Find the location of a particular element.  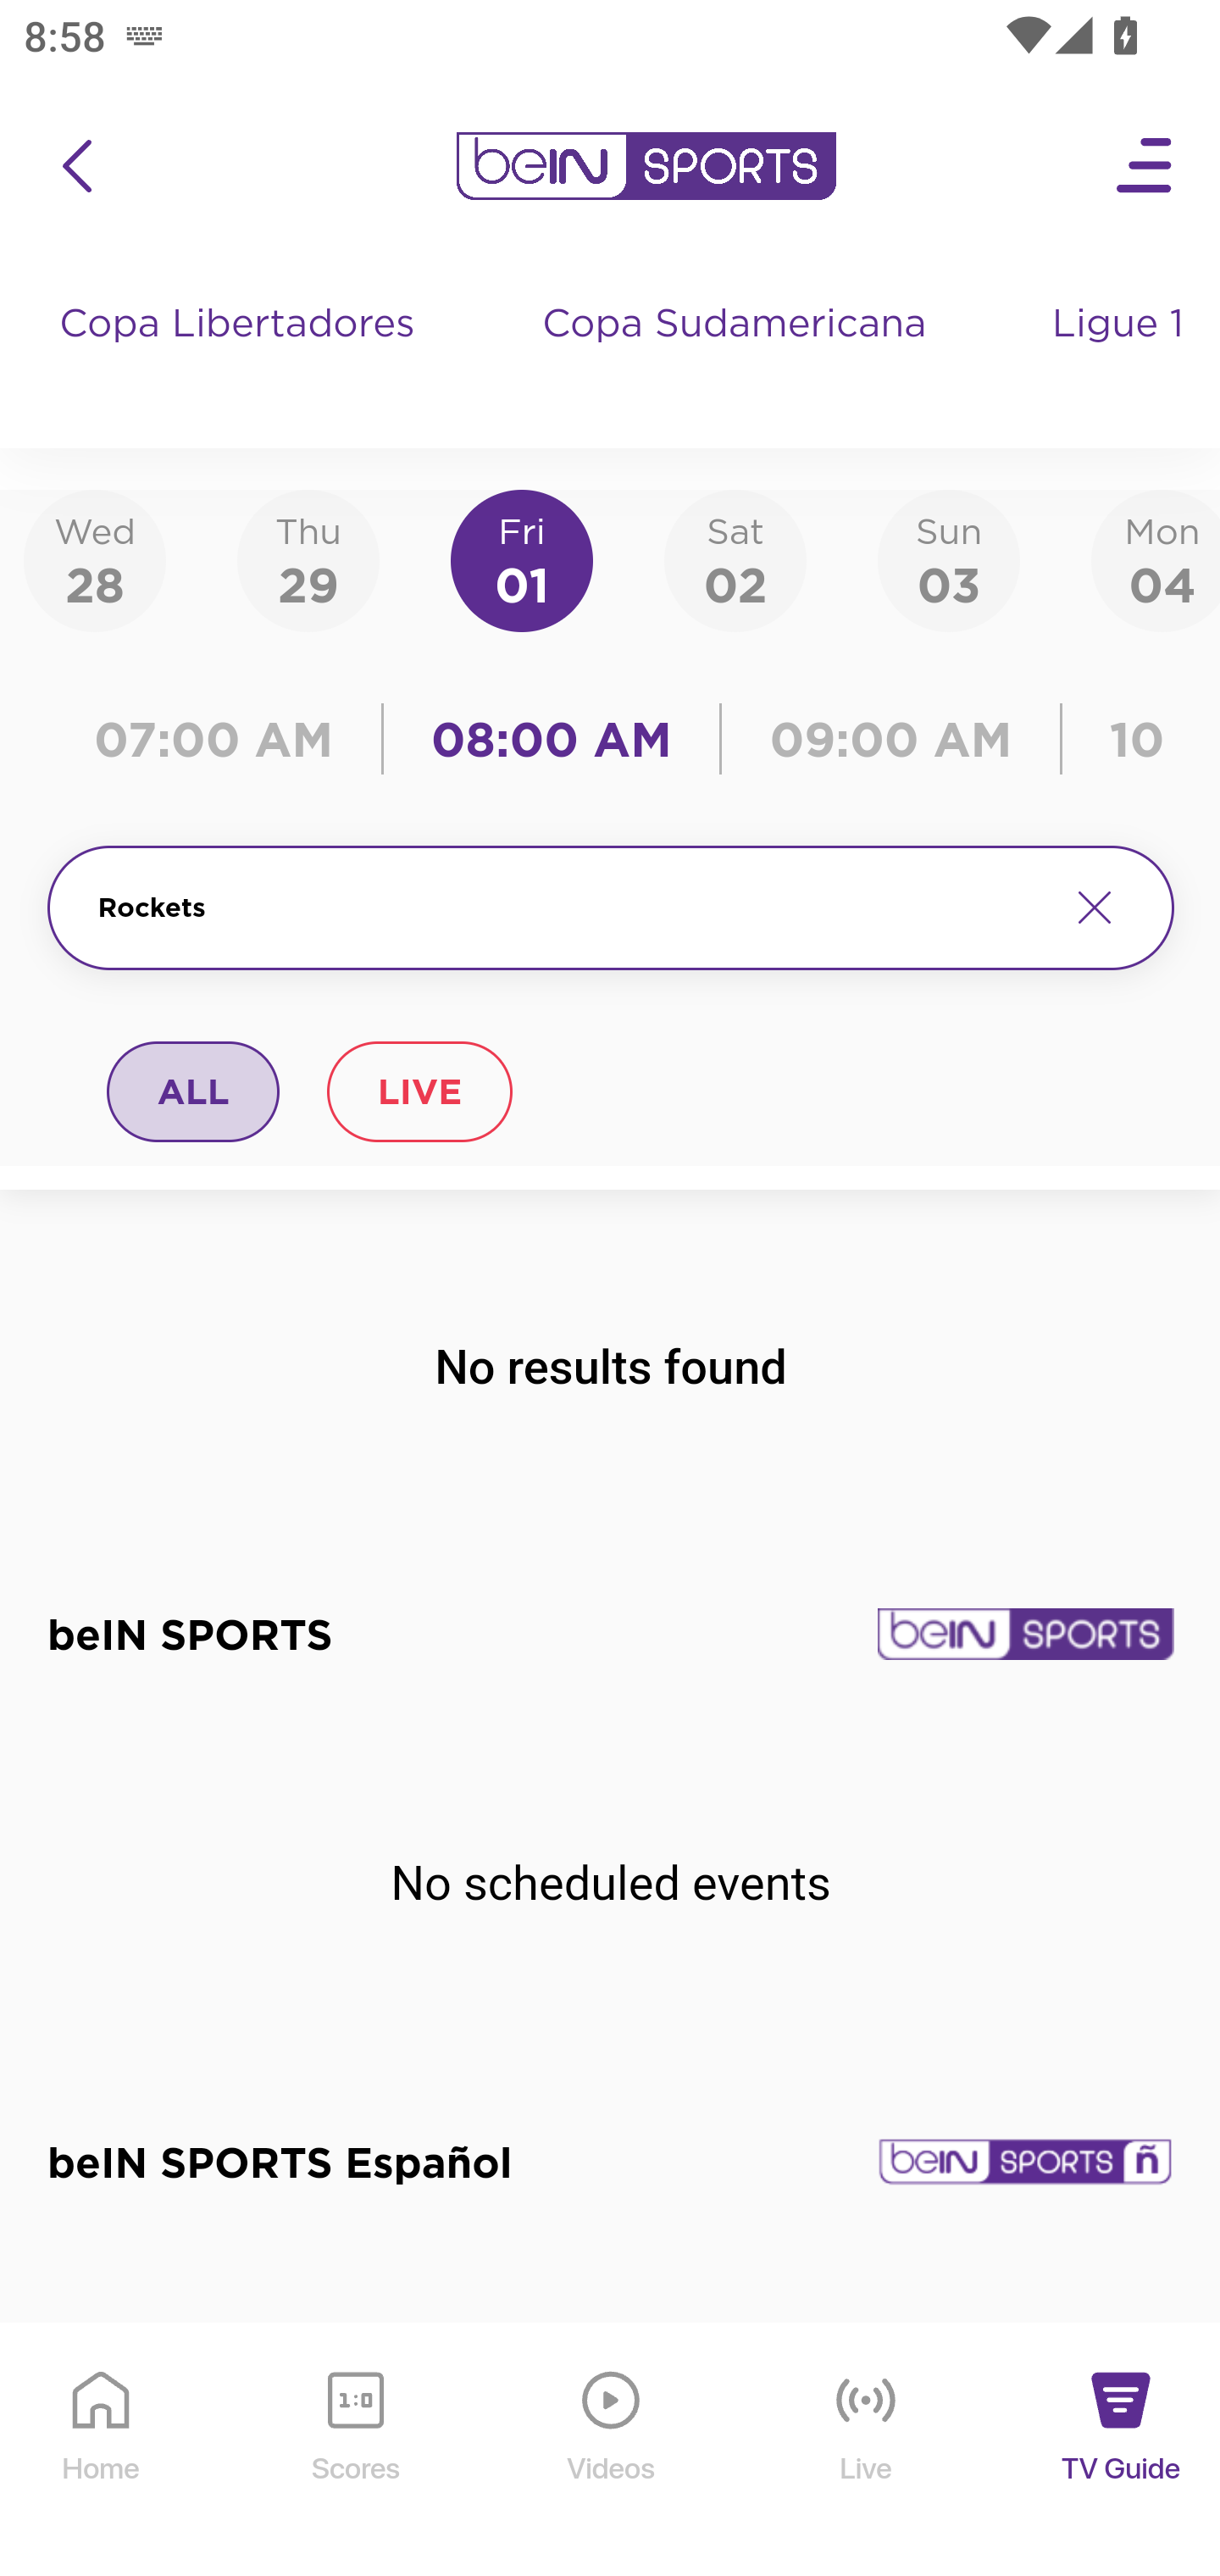

Videos Videos Icon Videos is located at coordinates (612, 2451).